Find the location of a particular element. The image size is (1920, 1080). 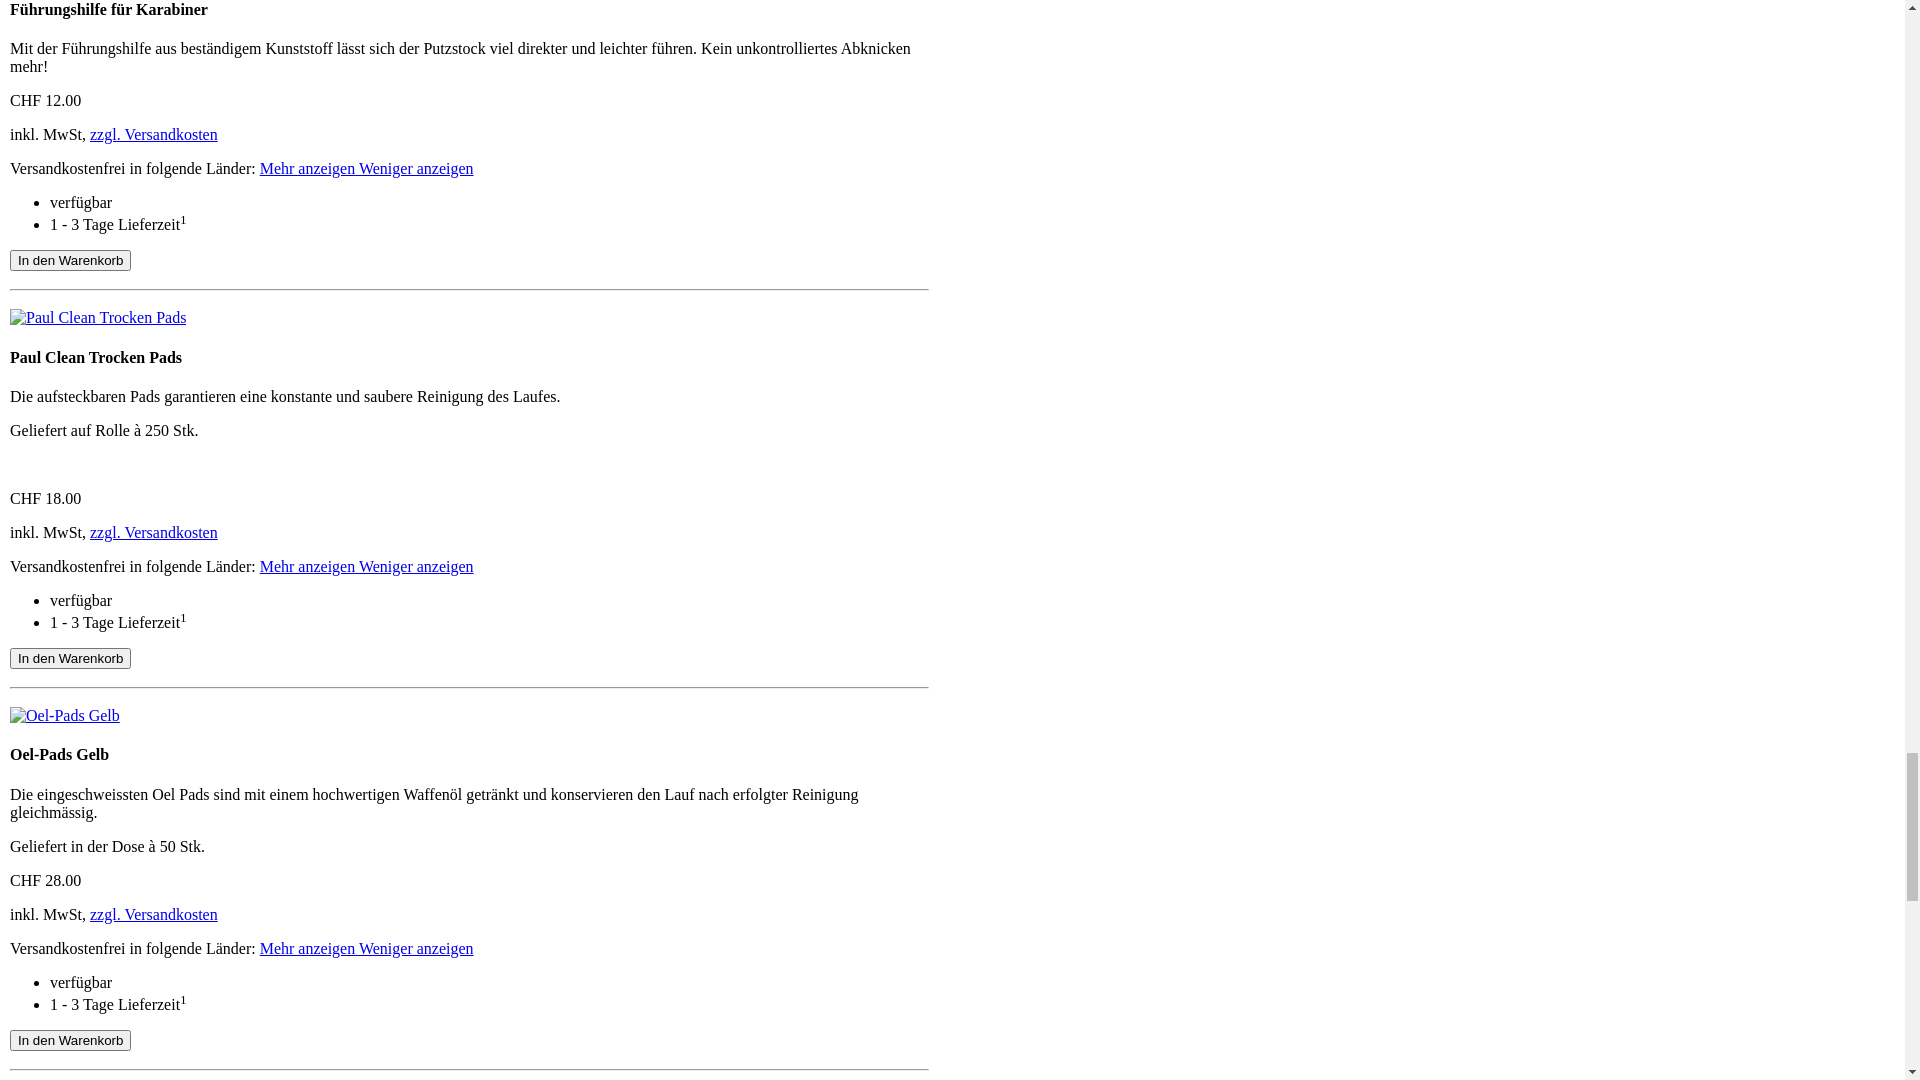

Verkaufspartner is located at coordinates (91, 330).